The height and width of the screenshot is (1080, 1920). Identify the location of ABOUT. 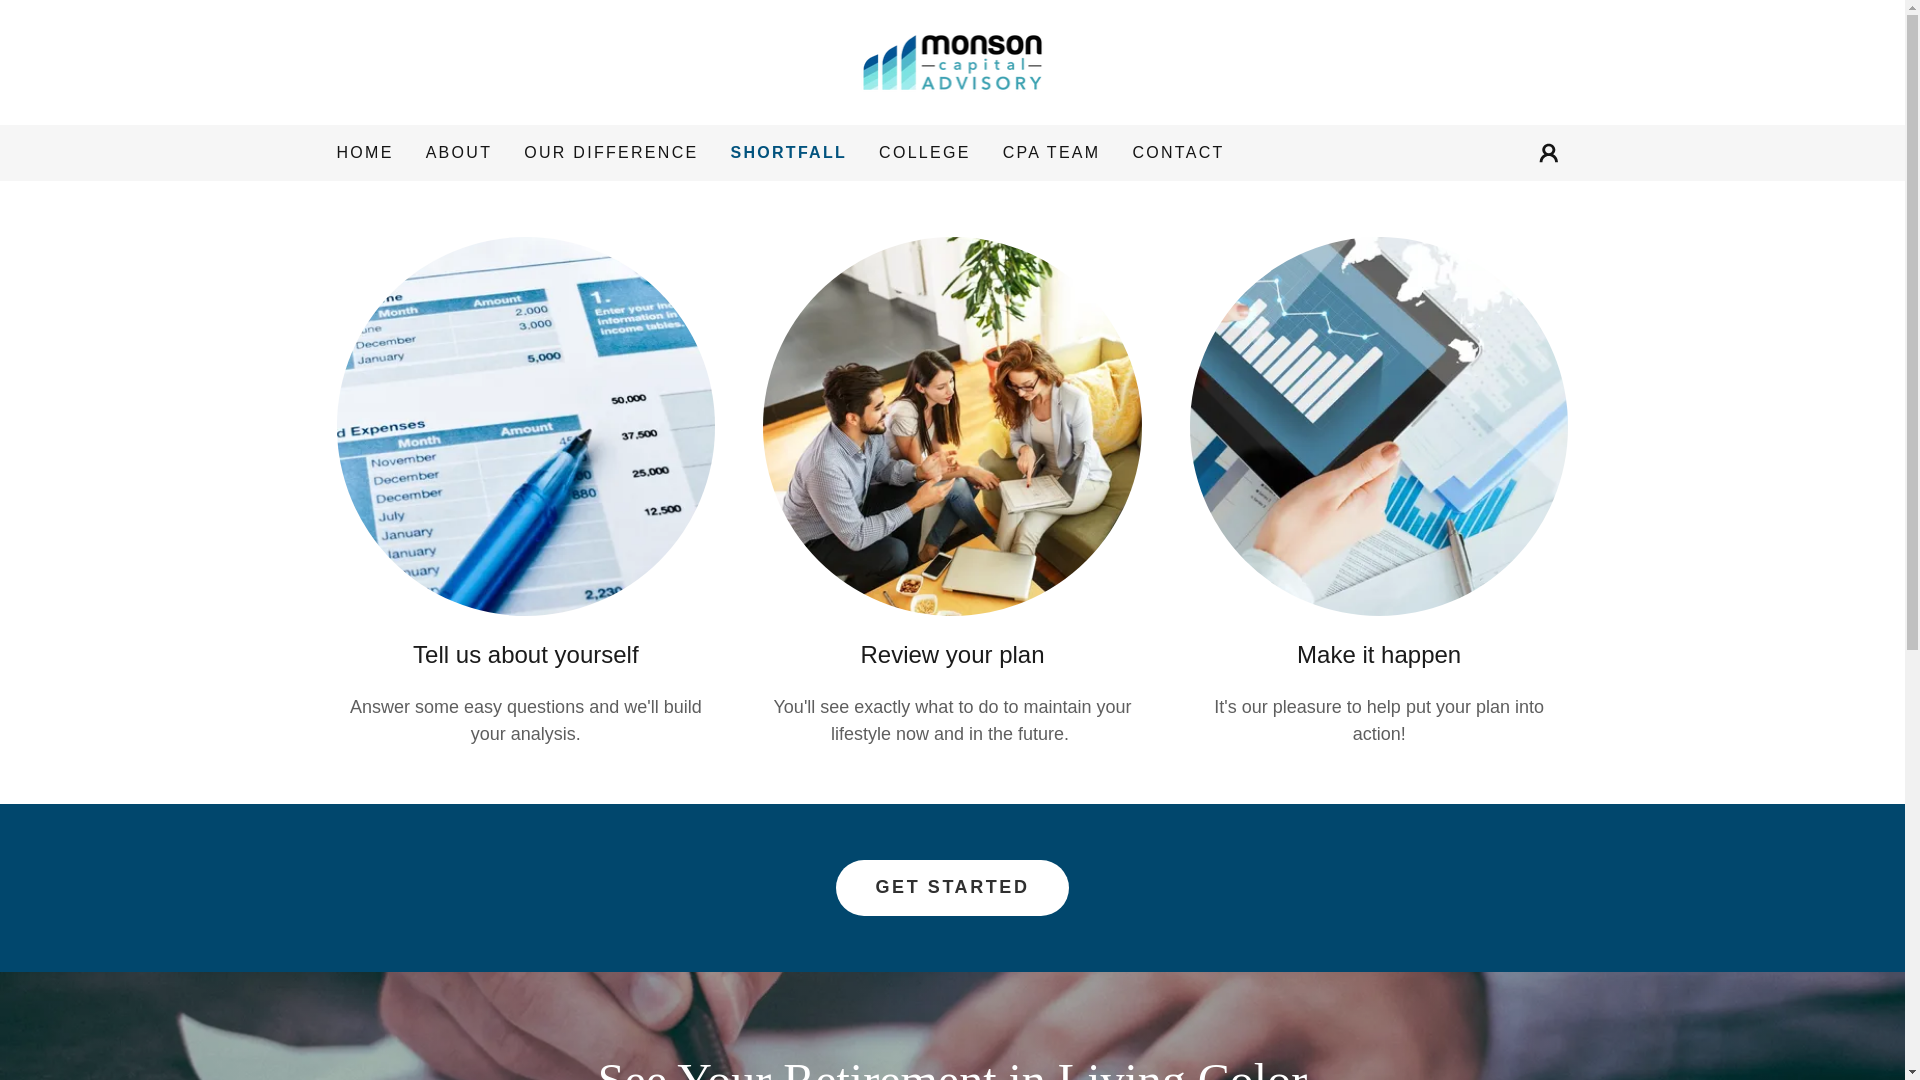
(460, 152).